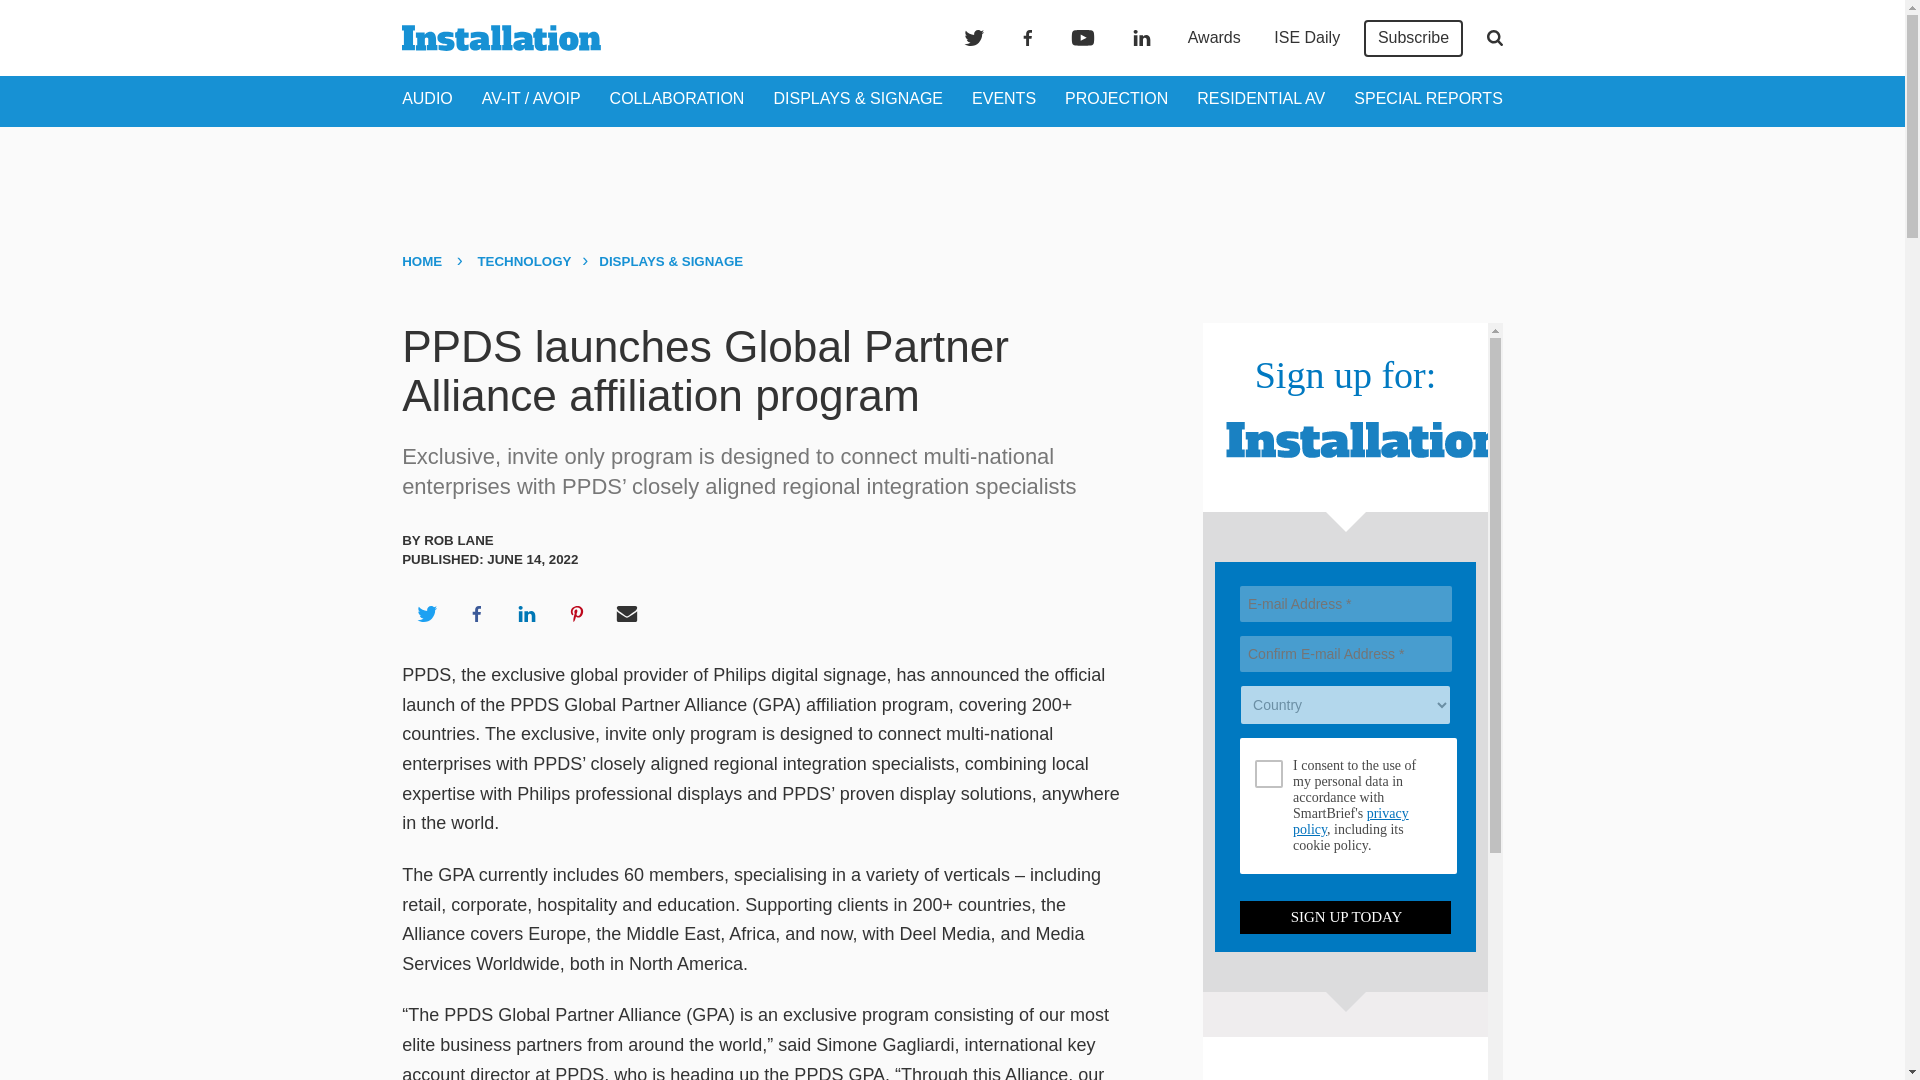  What do you see at coordinates (476, 614) in the screenshot?
I see `Share on Facebook` at bounding box center [476, 614].